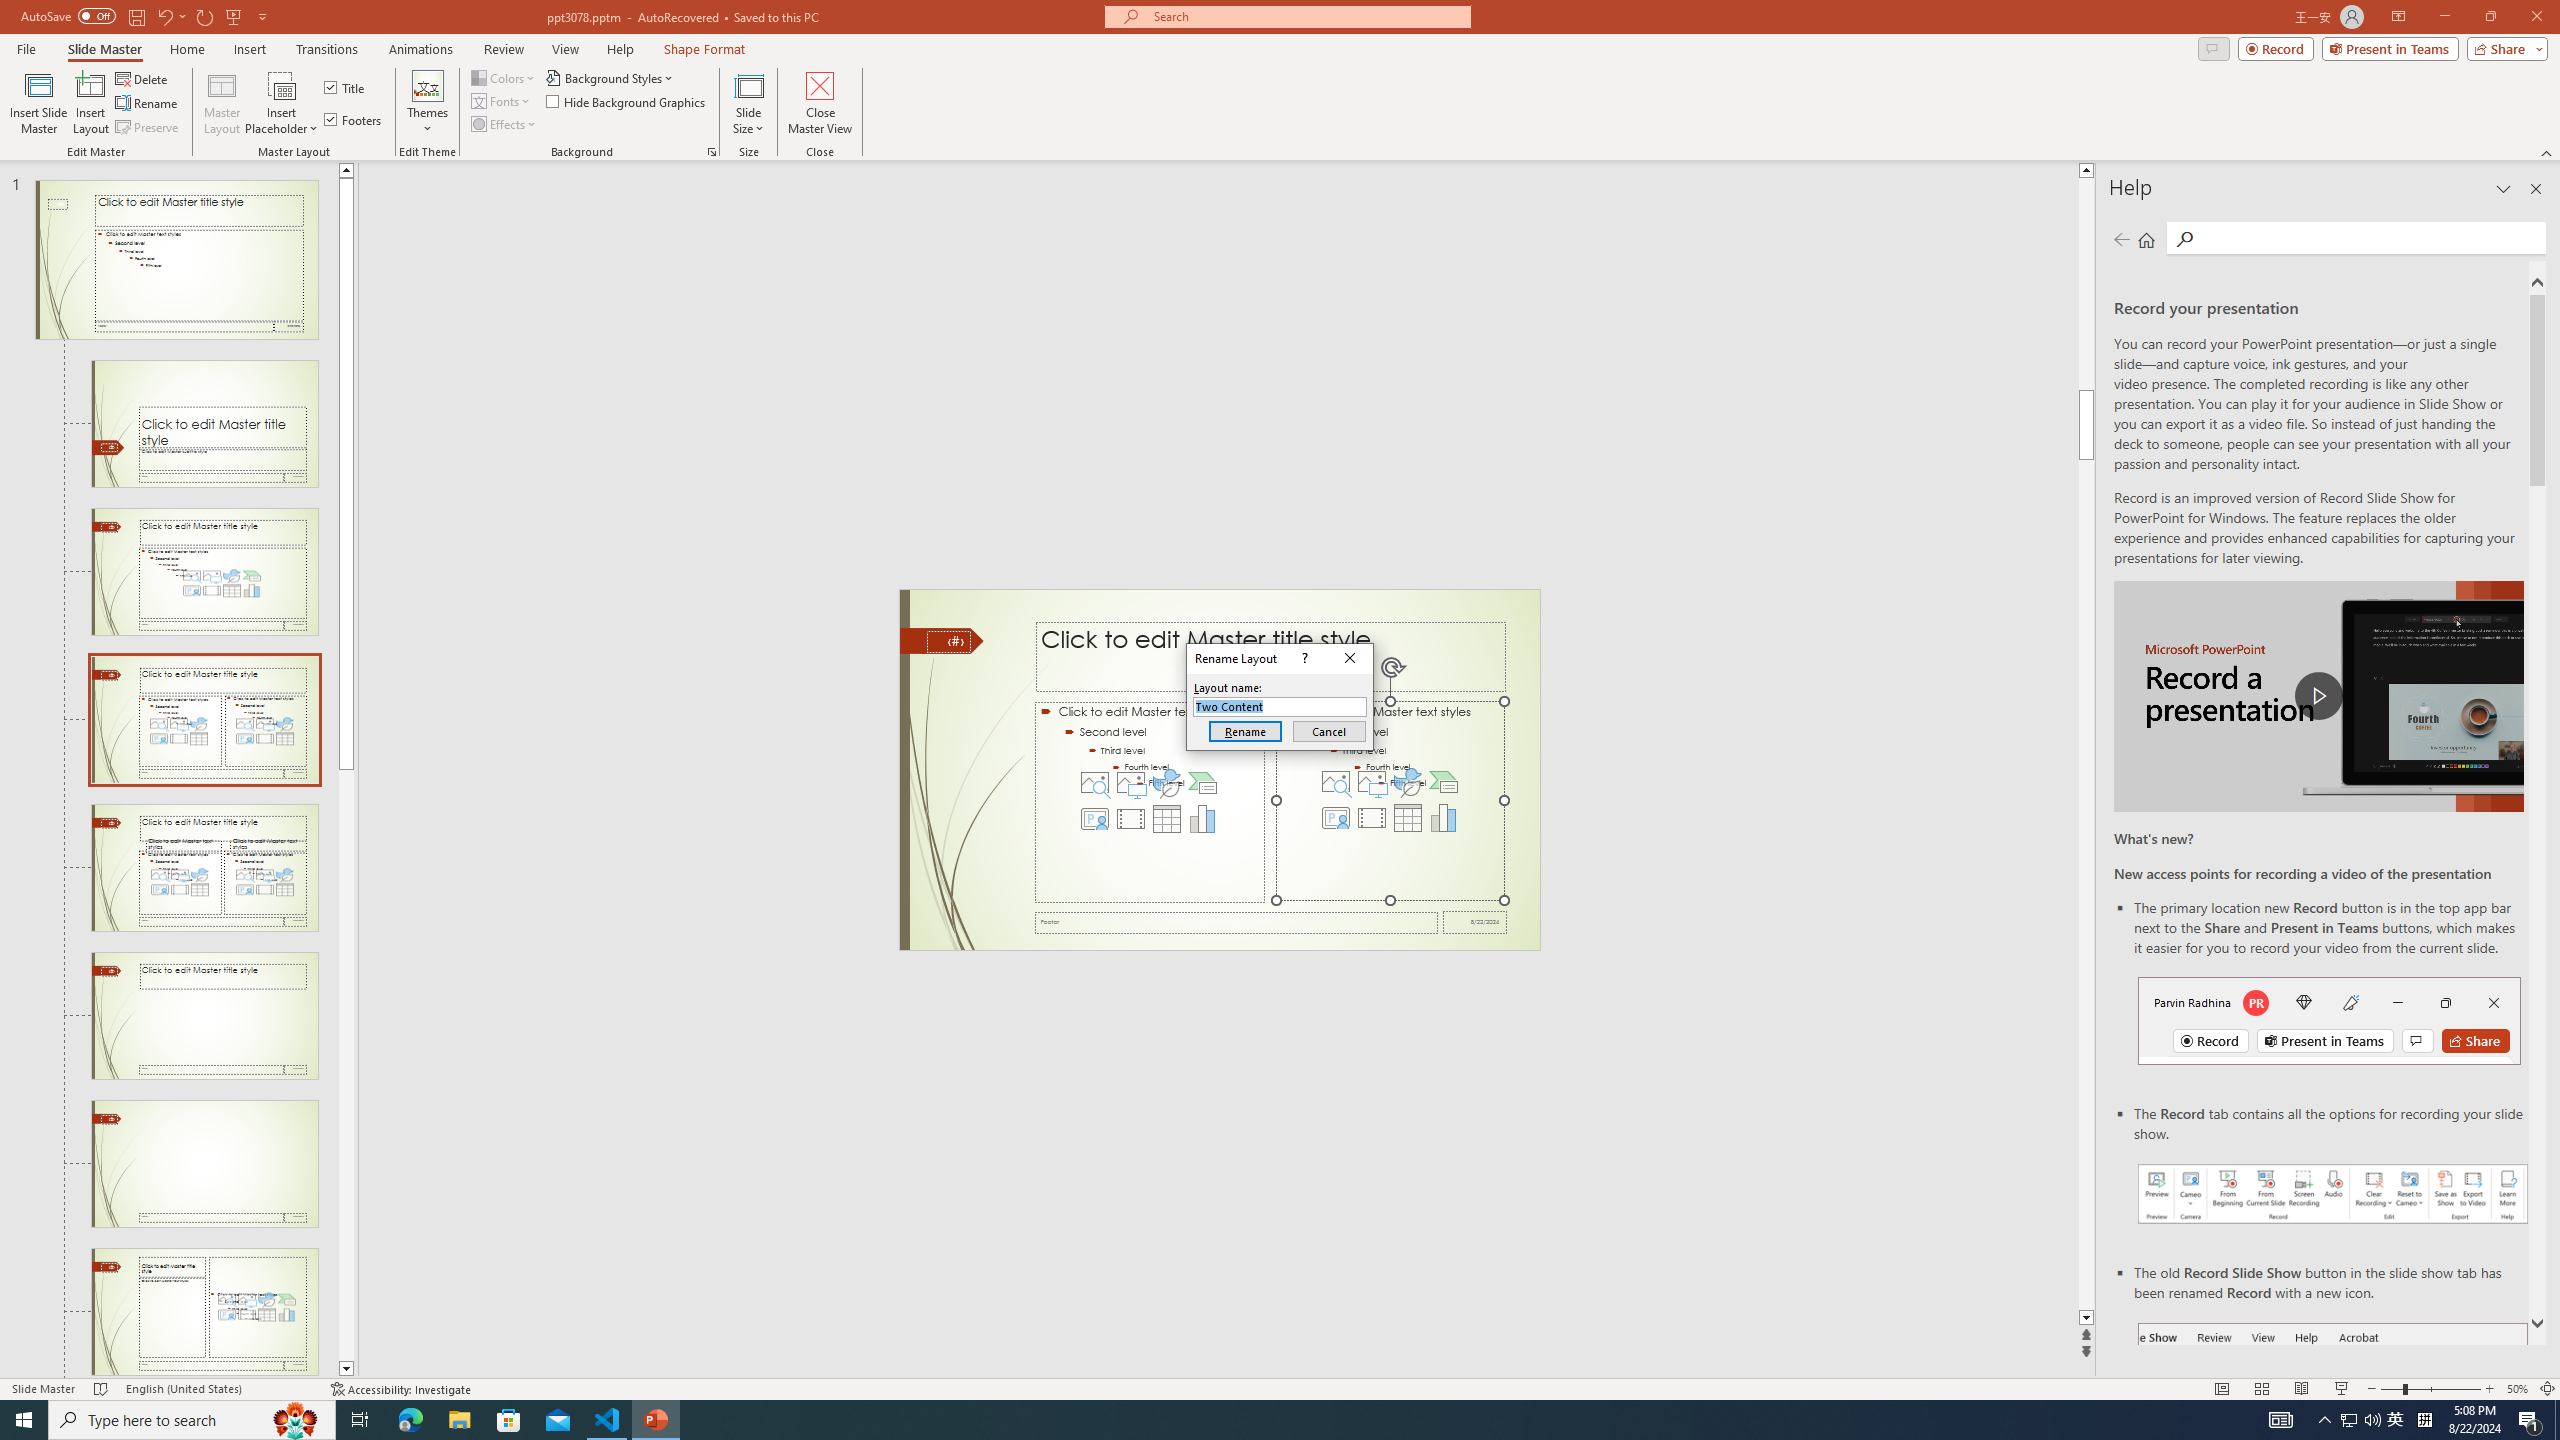 This screenshot has width=2560, height=1440. Describe the element at coordinates (2530, 1420) in the screenshot. I see `Action Center, 1 new notification` at that location.